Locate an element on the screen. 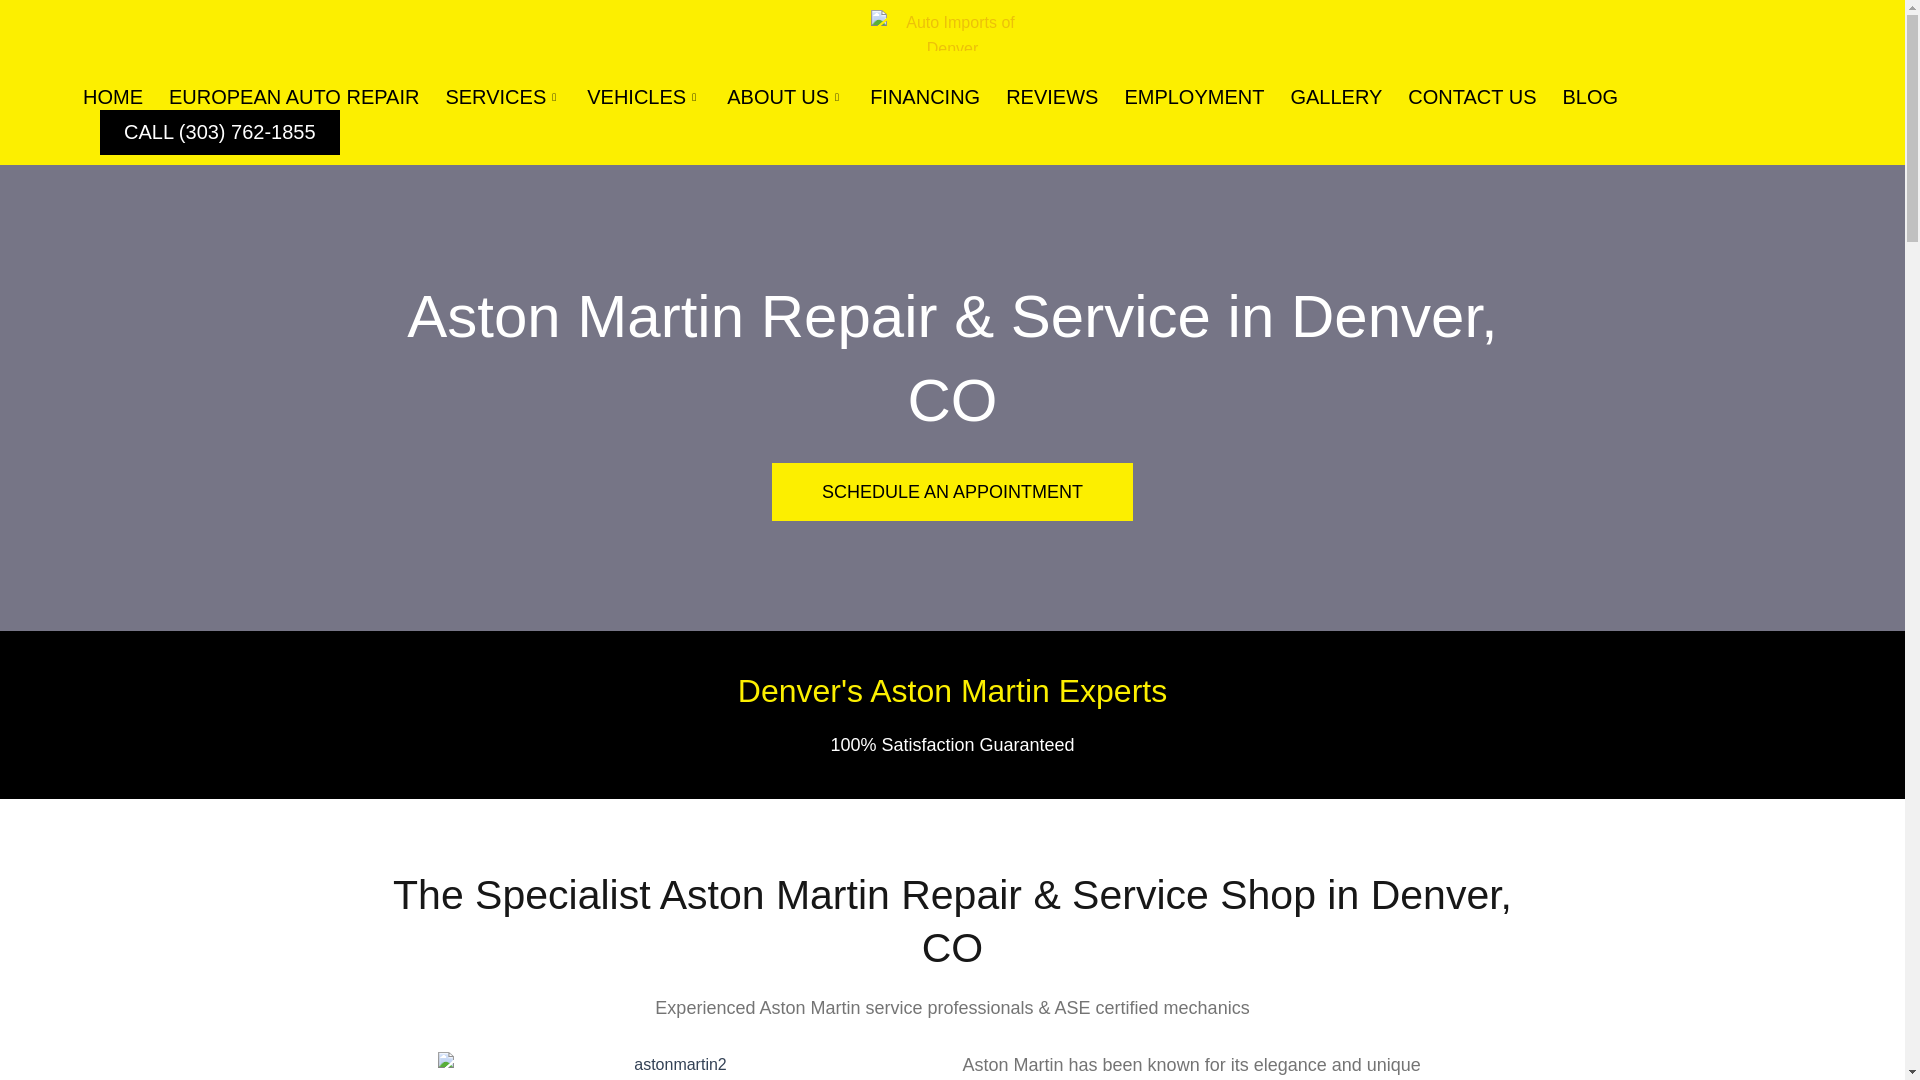 This screenshot has height=1080, width=1920. EUROPEAN AUTO REPAIR is located at coordinates (294, 97).